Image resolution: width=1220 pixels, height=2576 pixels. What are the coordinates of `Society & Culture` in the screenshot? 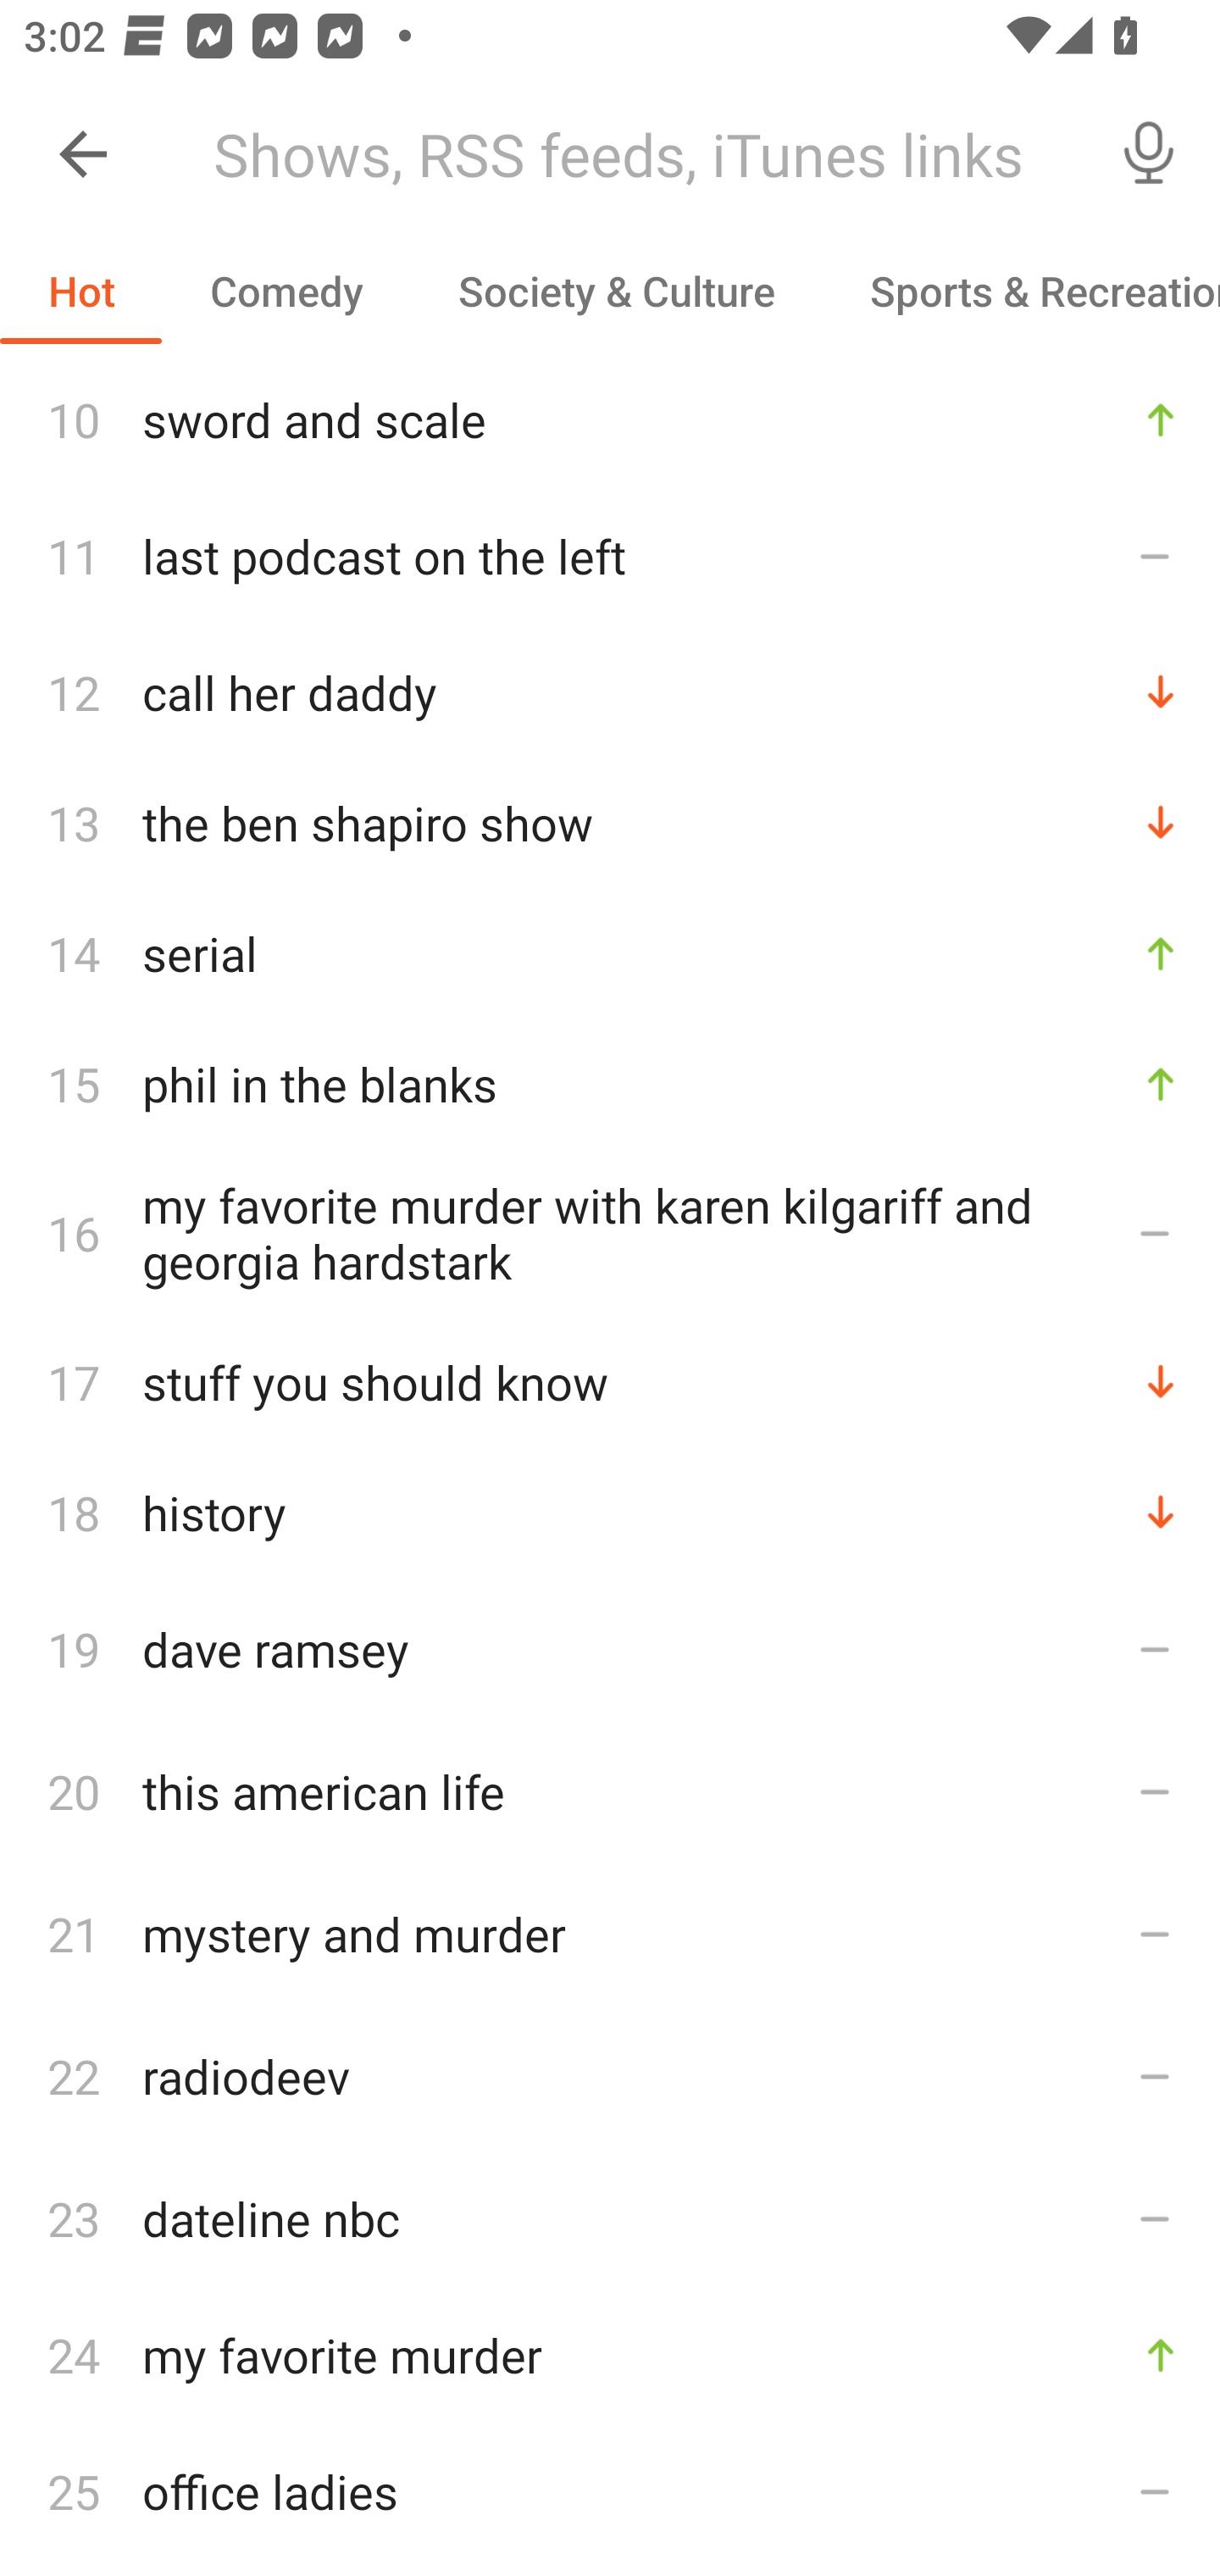 It's located at (615, 291).